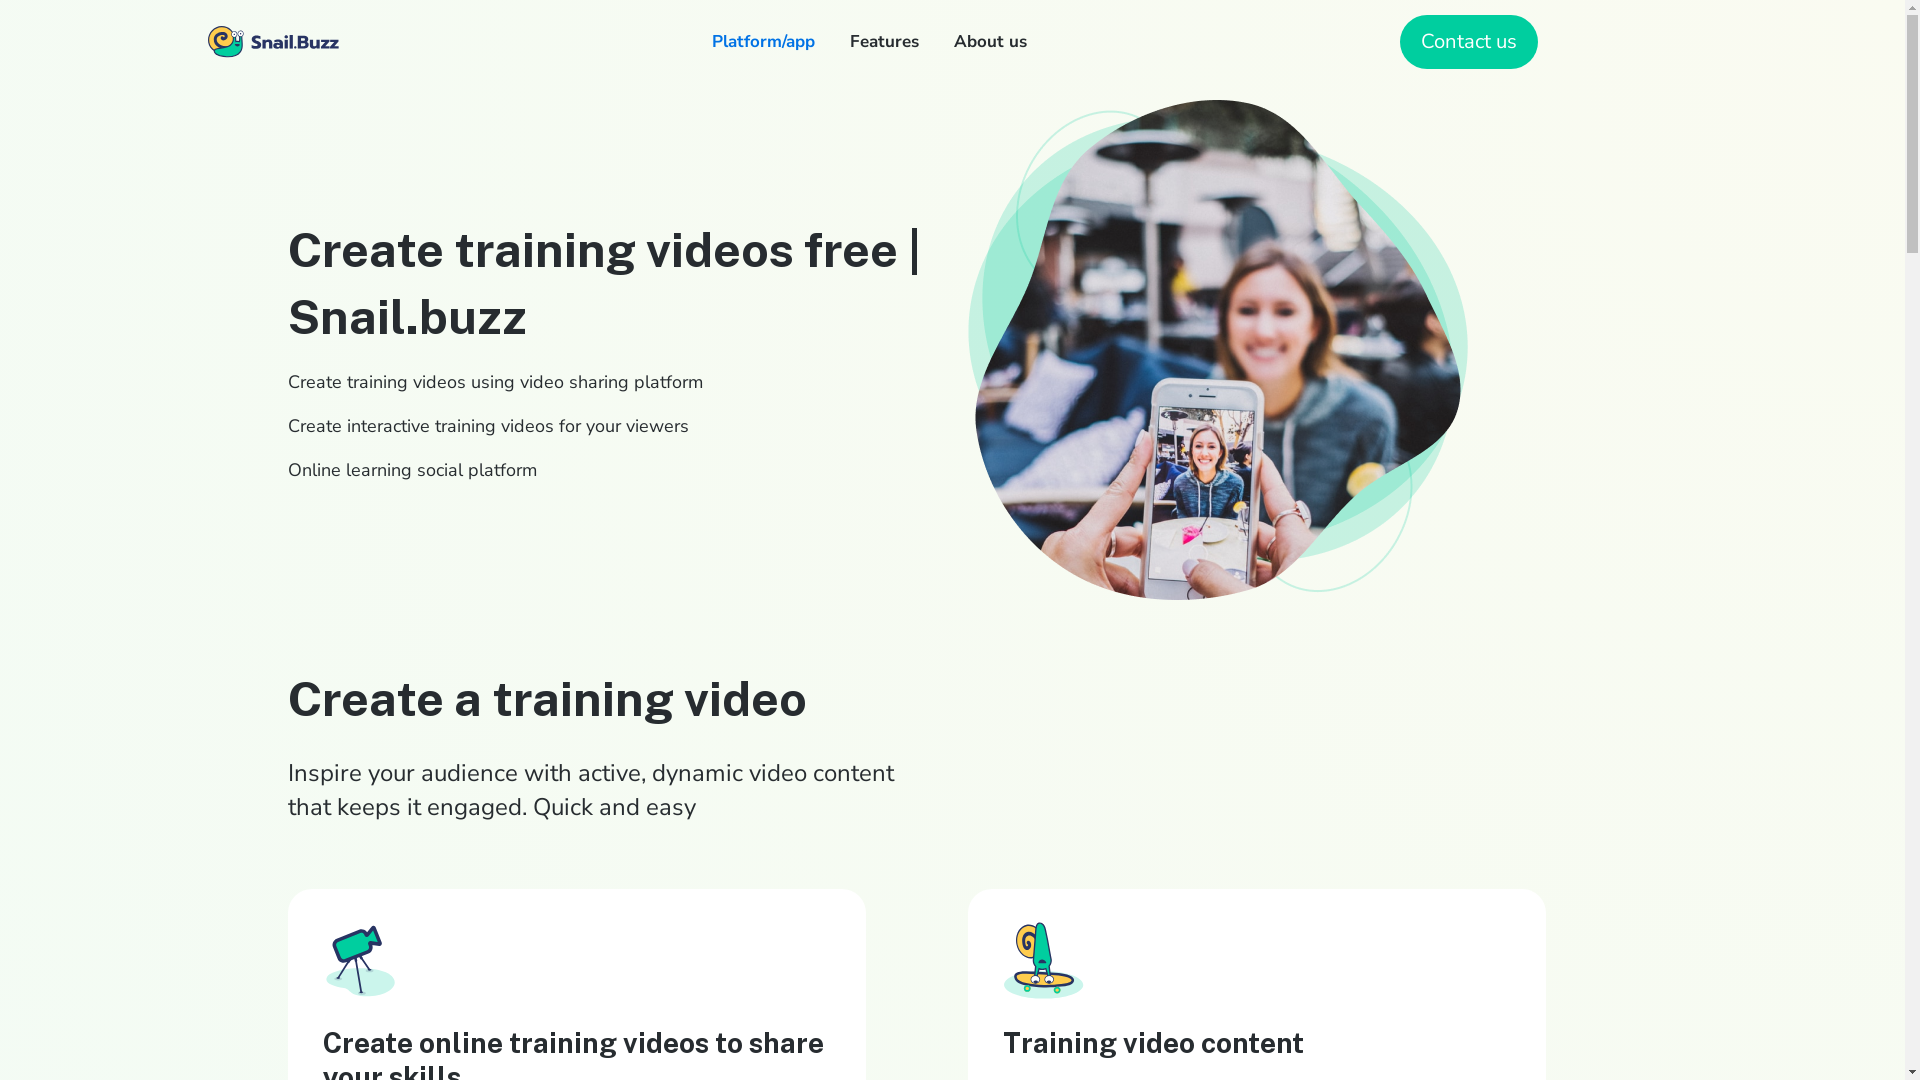 The height and width of the screenshot is (1080, 1920). Describe the element at coordinates (884, 42) in the screenshot. I see `Features` at that location.